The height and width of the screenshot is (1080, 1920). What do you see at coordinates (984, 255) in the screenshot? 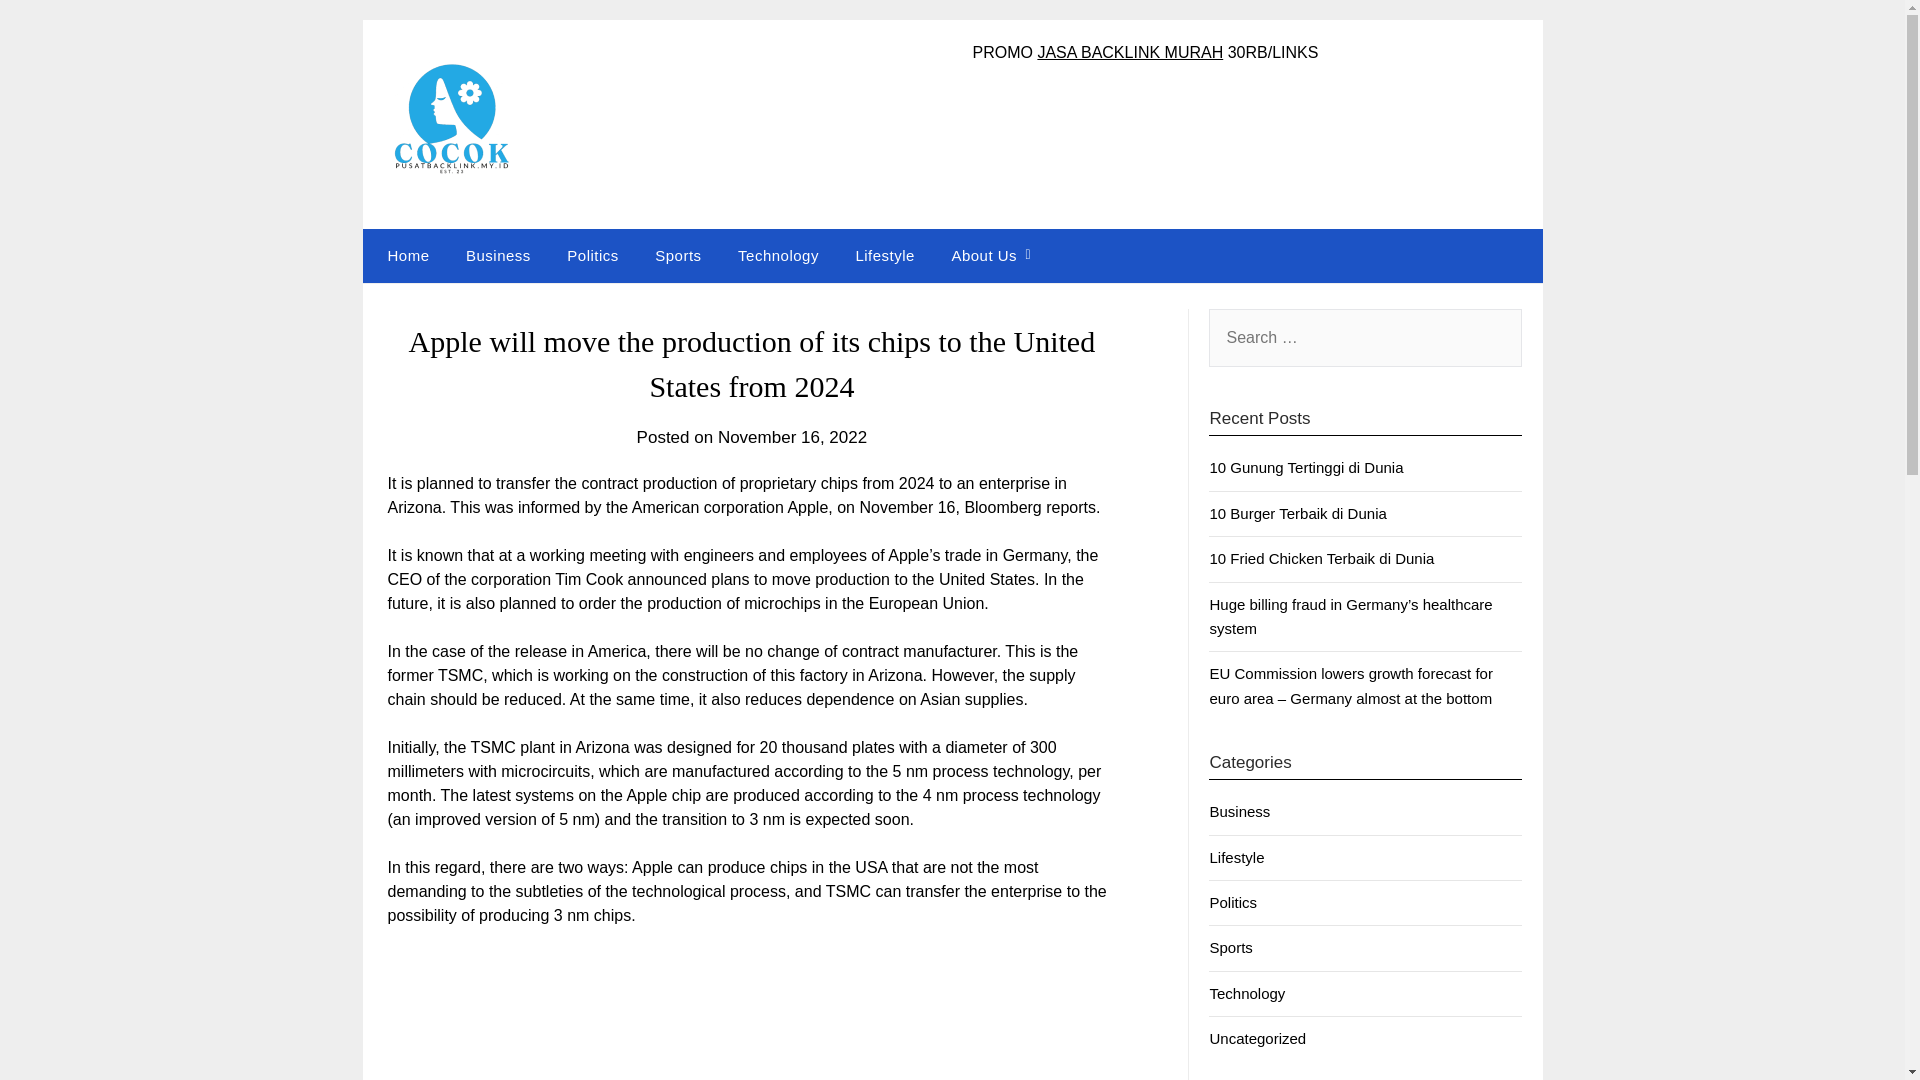
I see `About Us` at bounding box center [984, 255].